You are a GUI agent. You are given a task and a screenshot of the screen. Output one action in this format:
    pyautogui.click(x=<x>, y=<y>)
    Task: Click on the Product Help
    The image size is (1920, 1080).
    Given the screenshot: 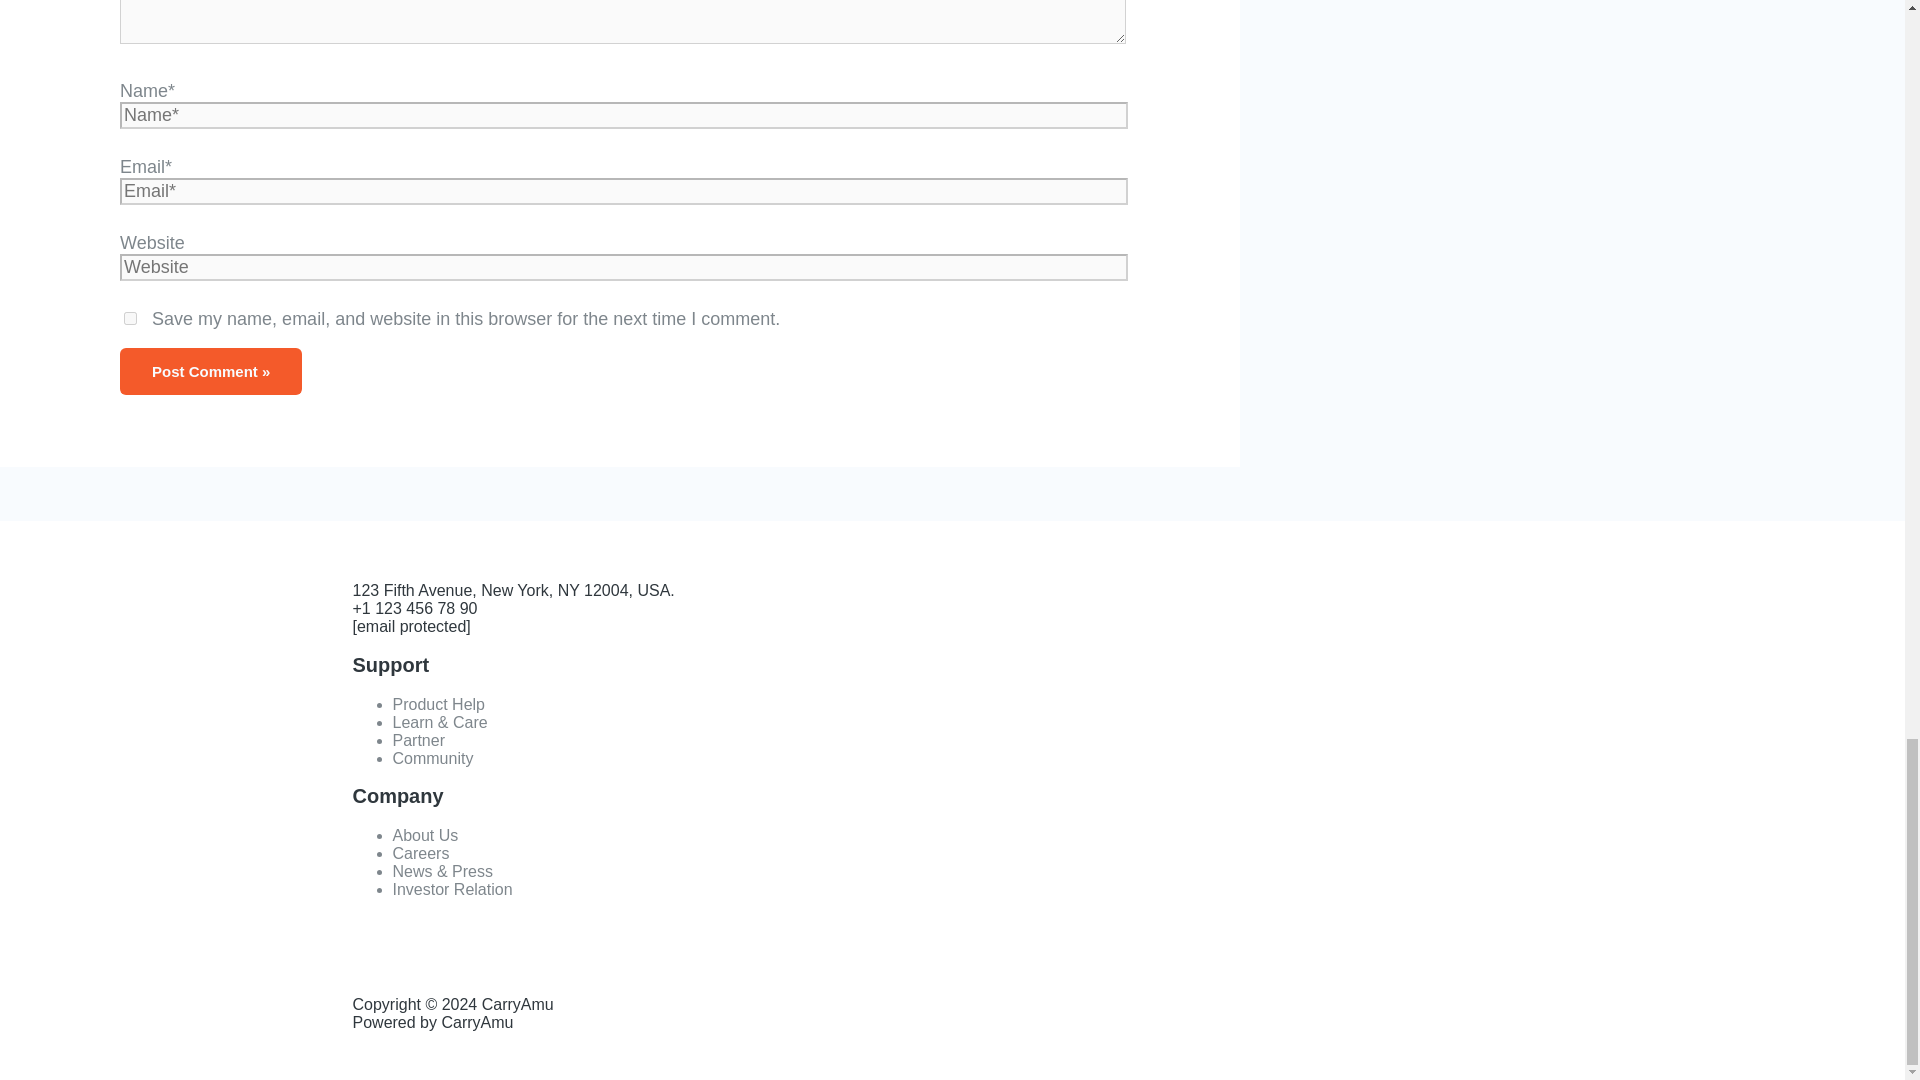 What is the action you would take?
    pyautogui.click(x=438, y=704)
    